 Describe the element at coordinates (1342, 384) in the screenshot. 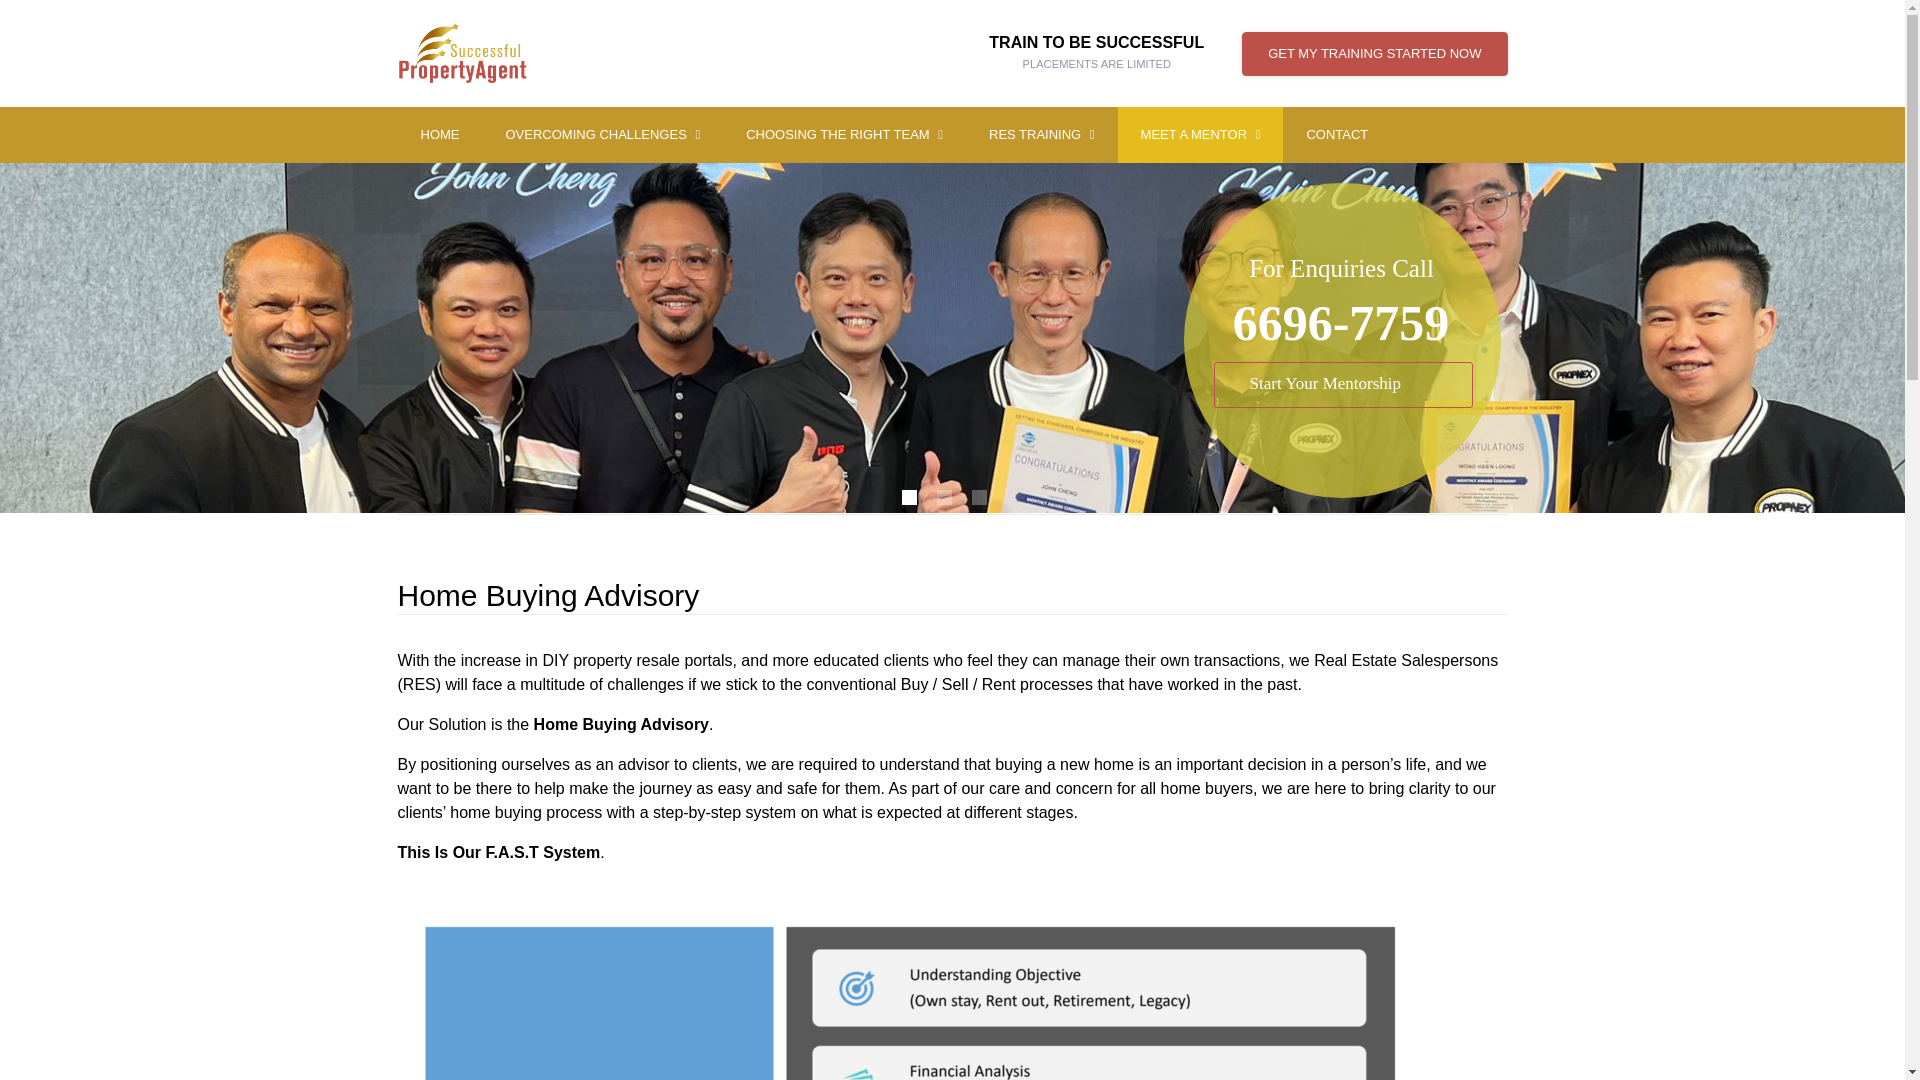

I see `OVERCOMING CHALLENGES` at that location.